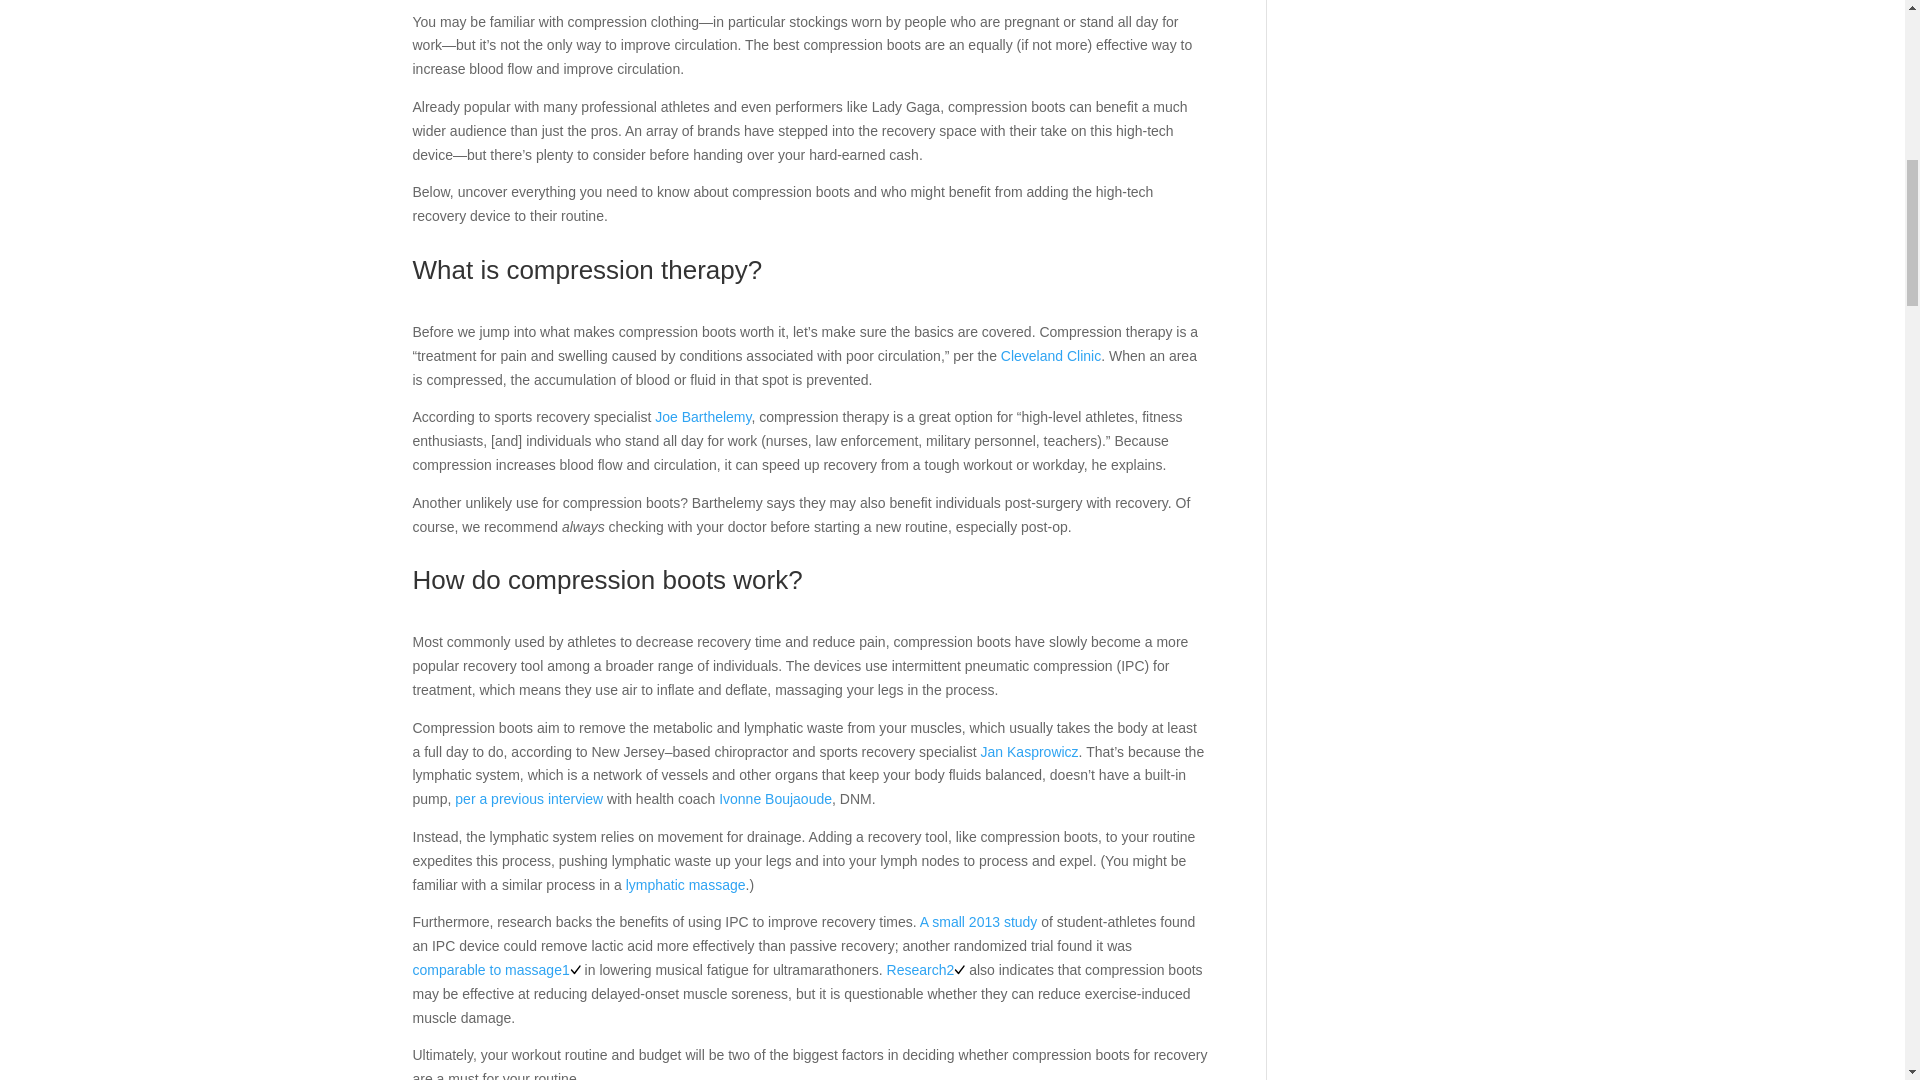 This screenshot has width=1920, height=1080. Describe the element at coordinates (956, 970) in the screenshot. I see `2` at that location.